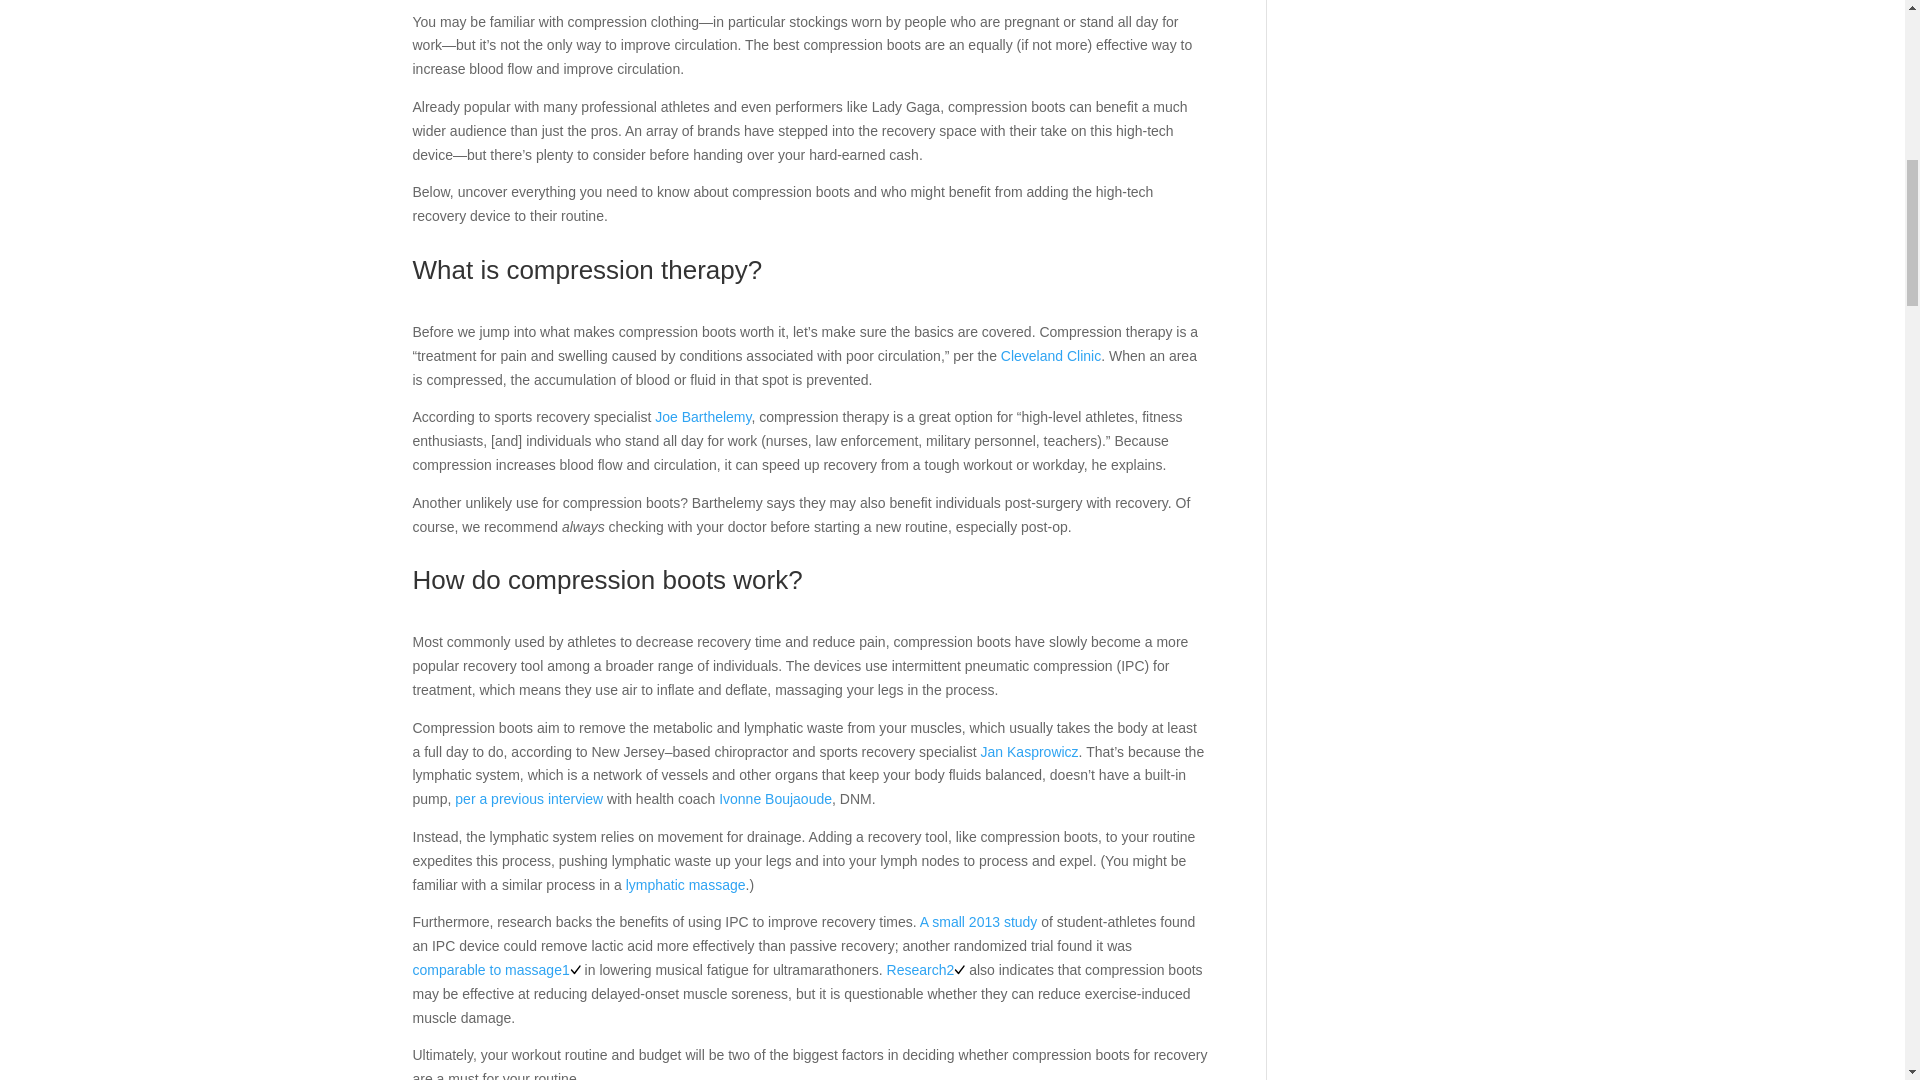 This screenshot has width=1920, height=1080. Describe the element at coordinates (956, 970) in the screenshot. I see `2` at that location.